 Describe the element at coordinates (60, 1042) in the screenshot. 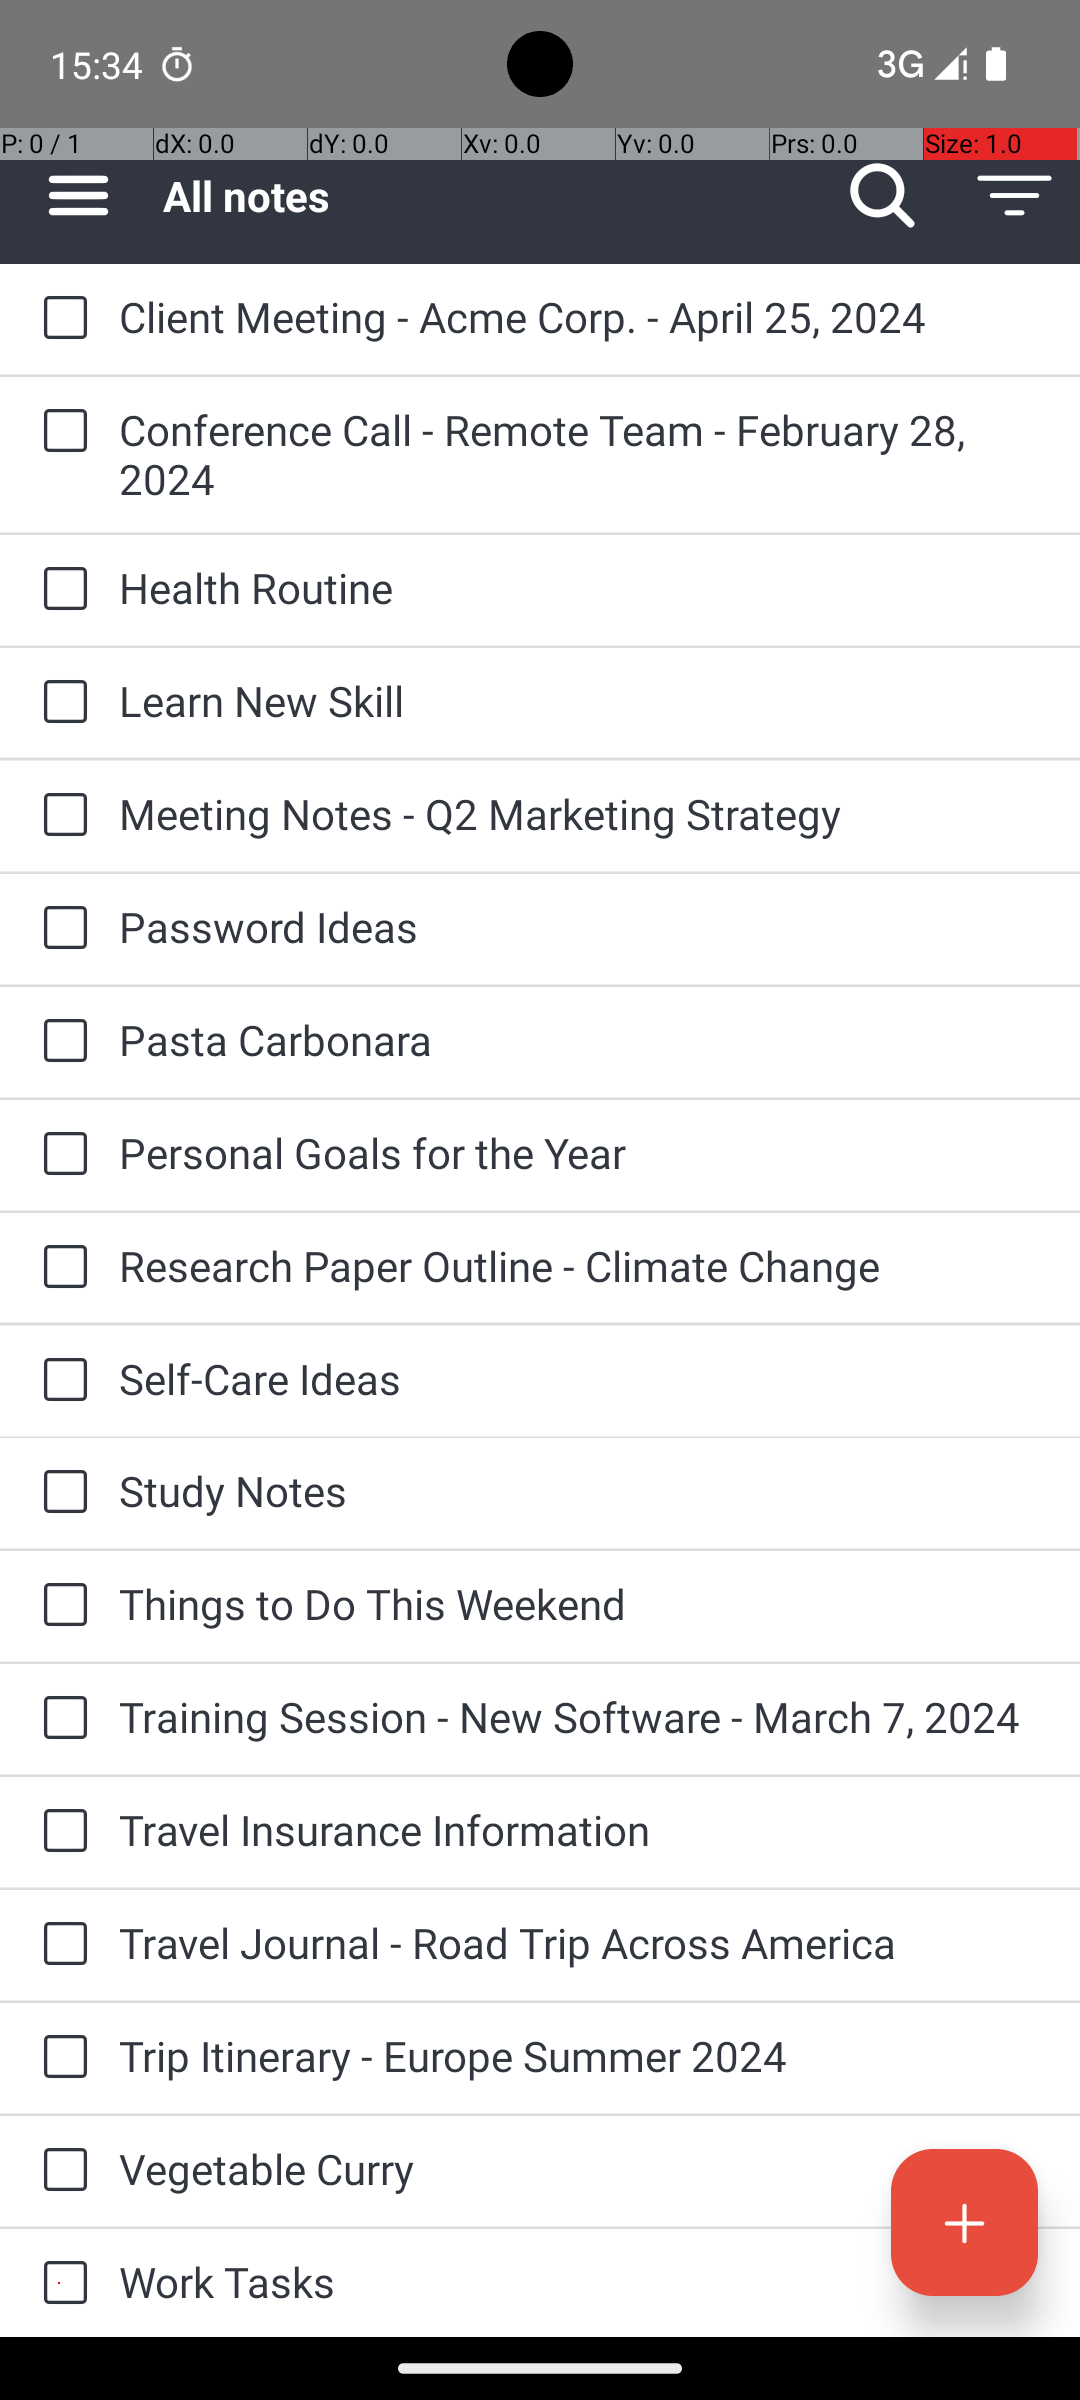

I see `to-do: Pasta Carbonara` at that location.